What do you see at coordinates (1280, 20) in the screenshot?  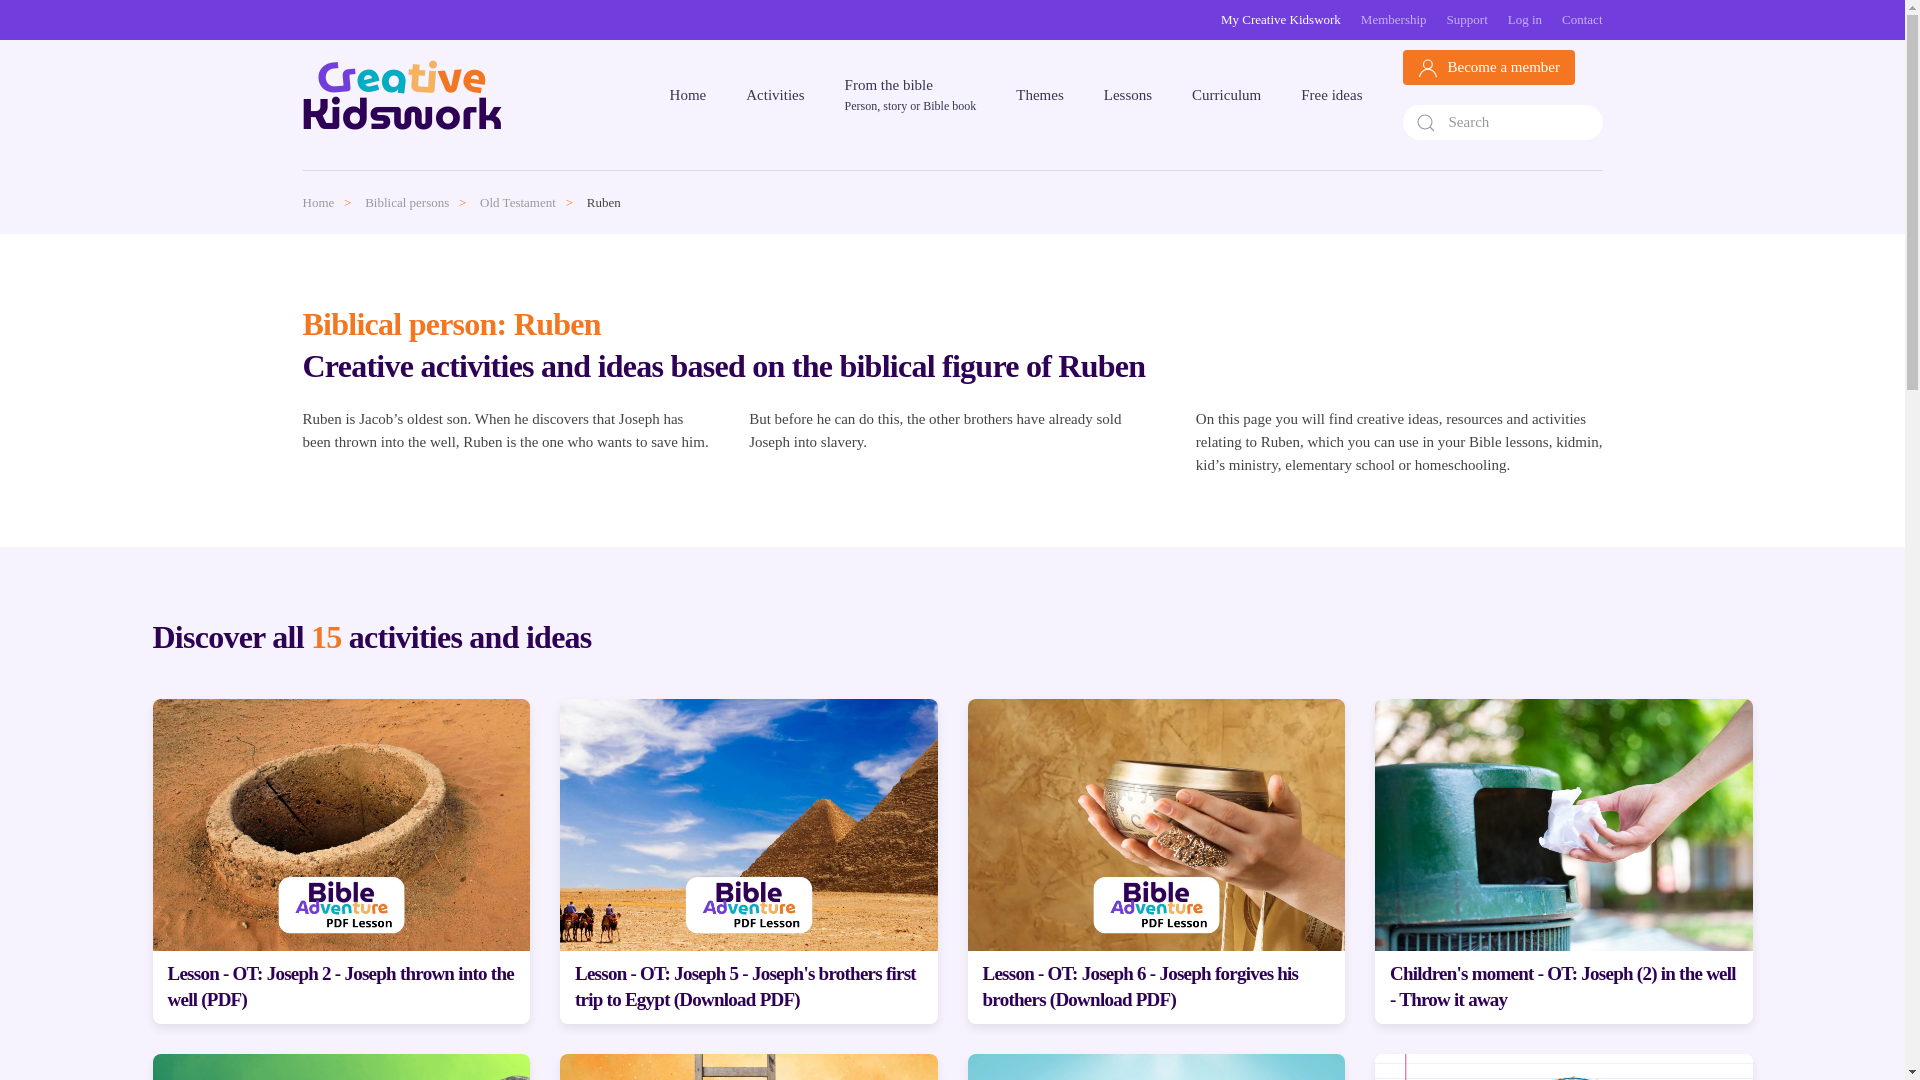 I see `My Creative Kidswork` at bounding box center [1280, 20].